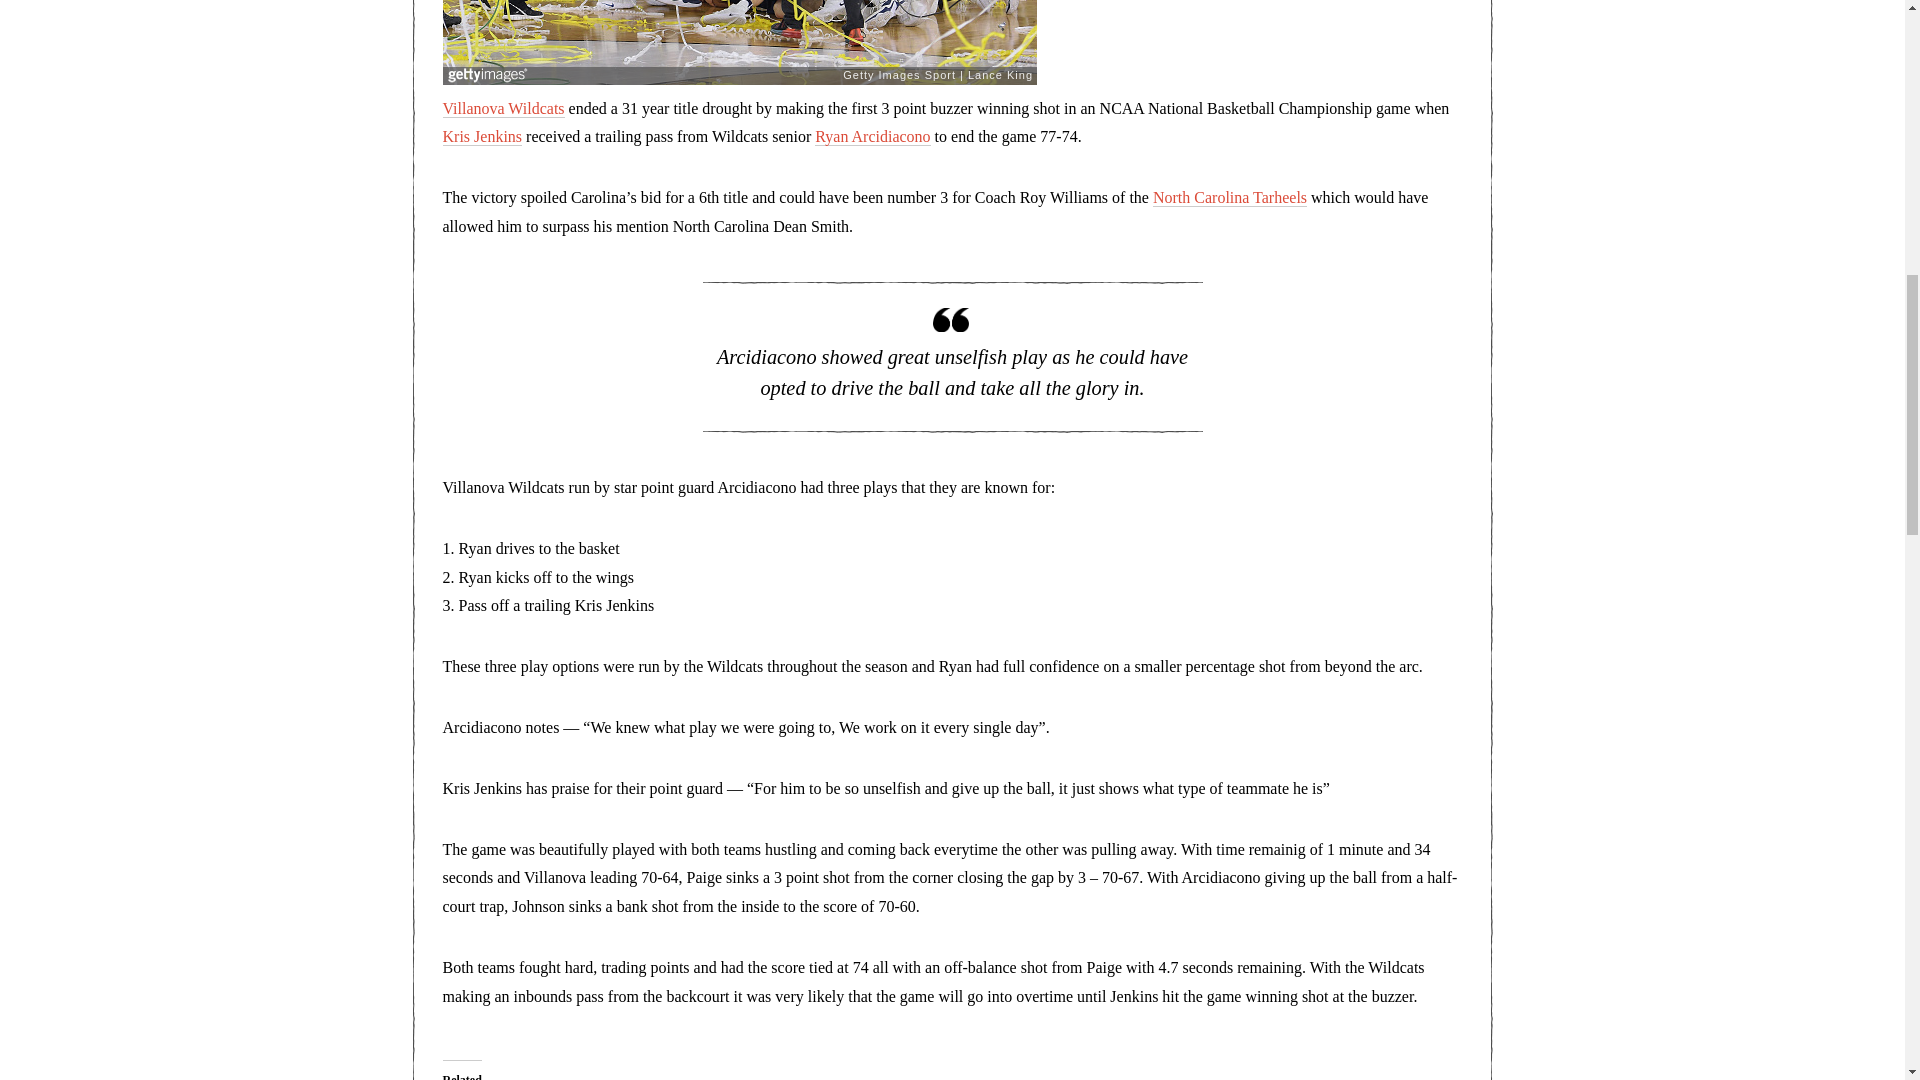 The width and height of the screenshot is (1920, 1080). I want to click on Ryan Arcidiacono, so click(872, 136).